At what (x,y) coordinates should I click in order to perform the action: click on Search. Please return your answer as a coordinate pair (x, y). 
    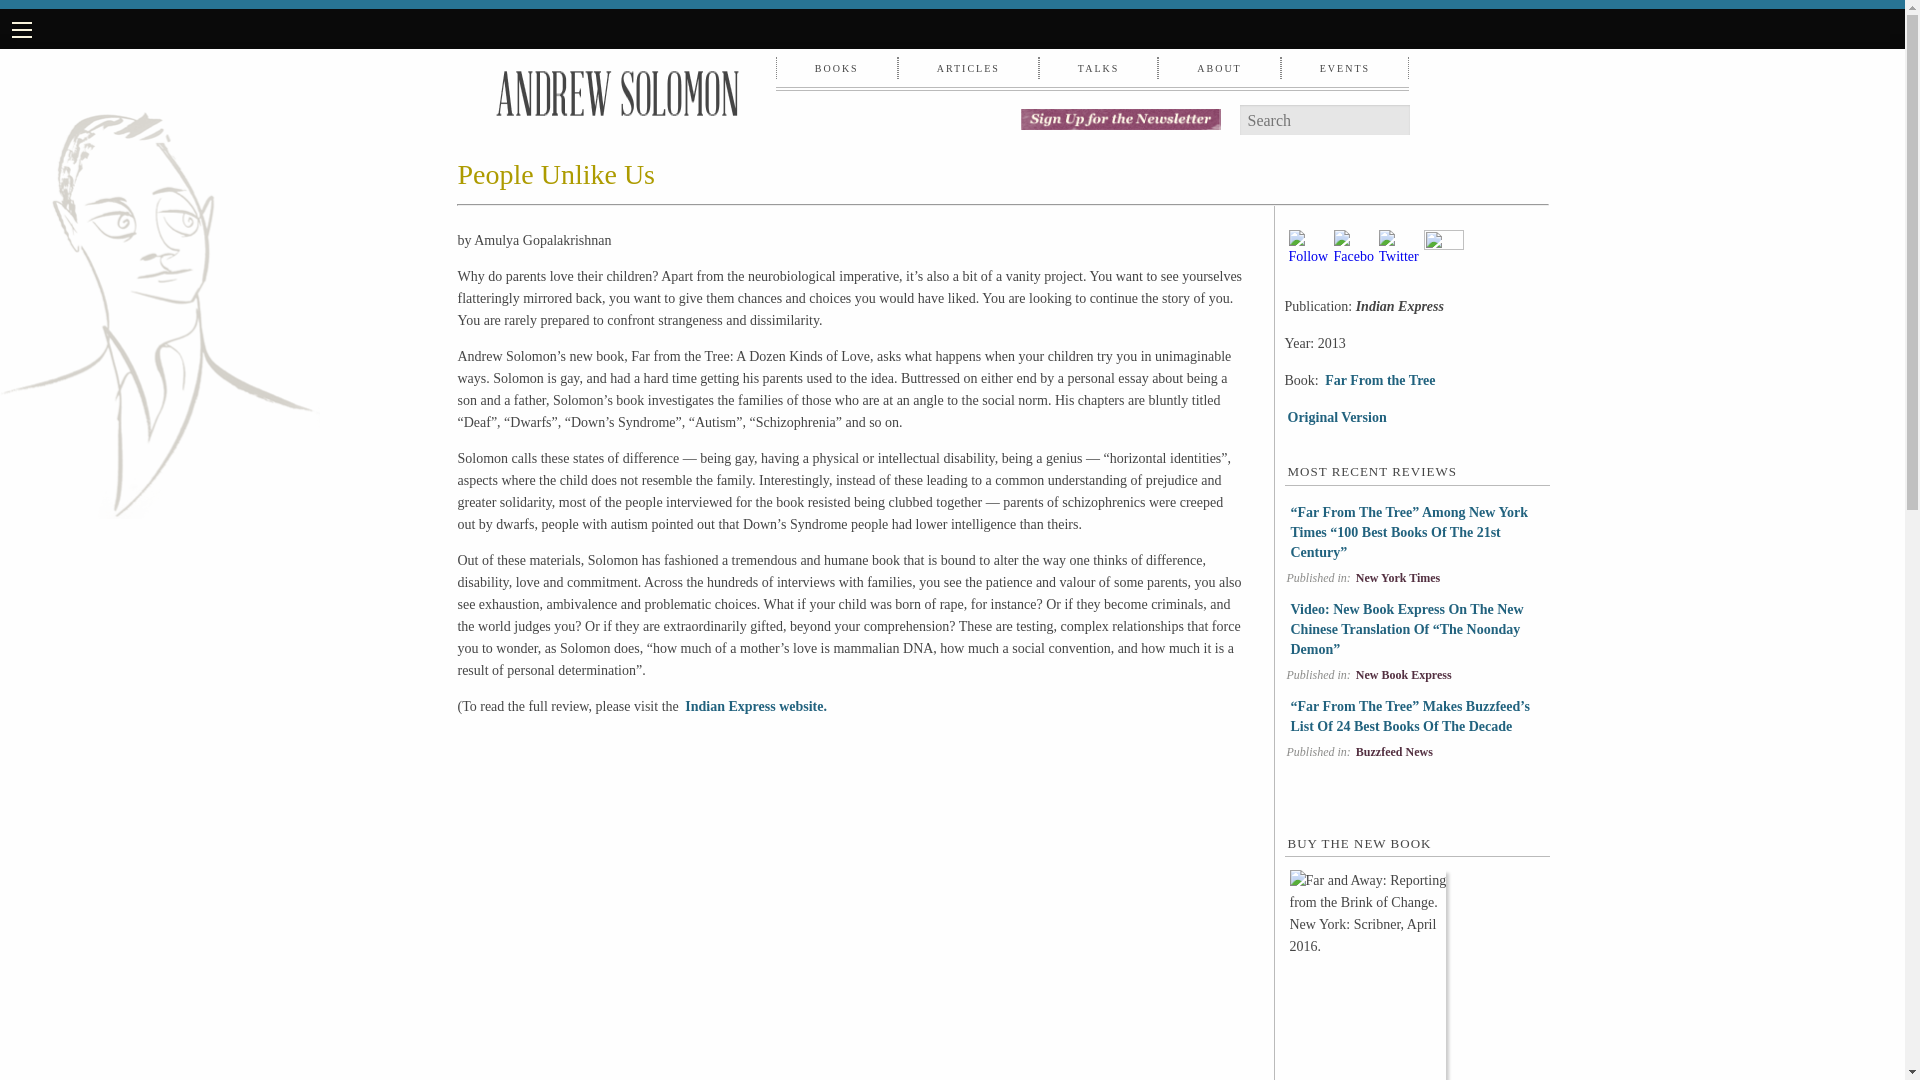
    Looking at the image, I should click on (1396, 120).